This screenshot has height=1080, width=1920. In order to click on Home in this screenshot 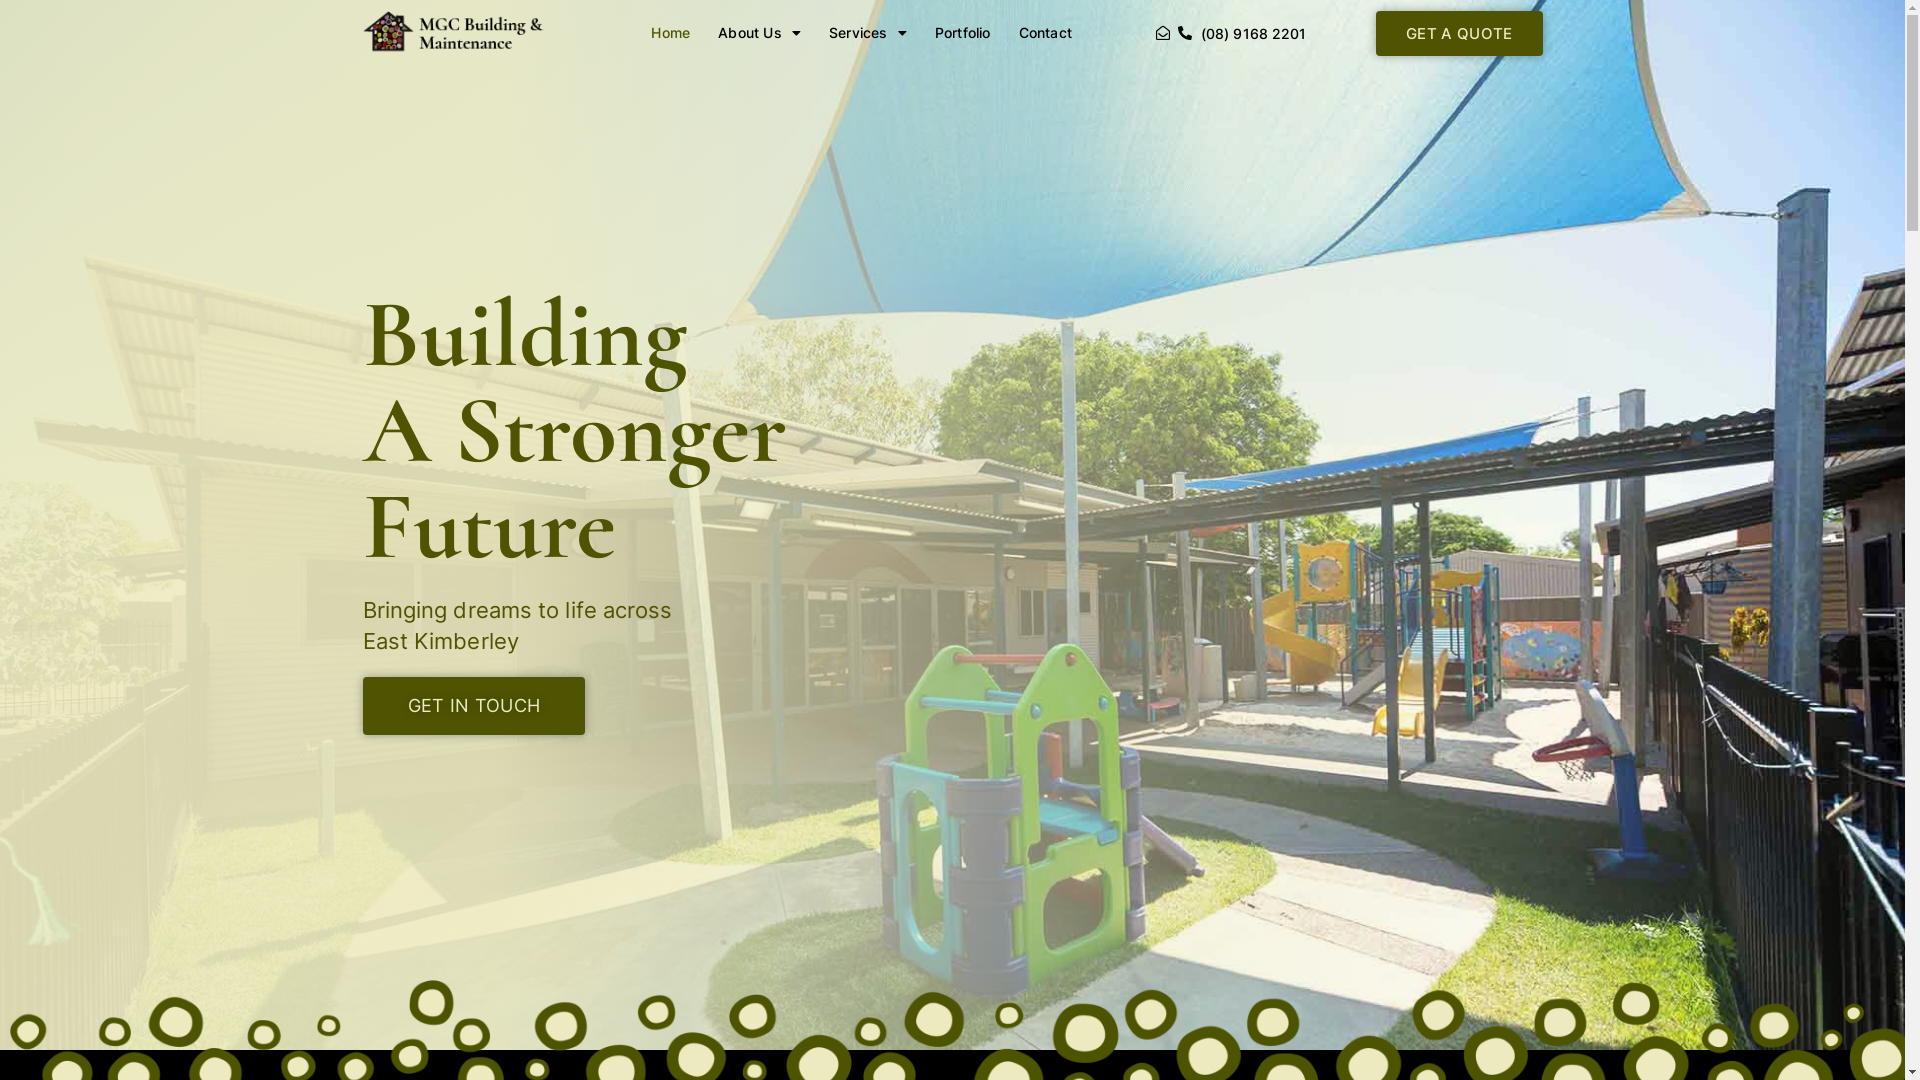, I will do `click(670, 33)`.